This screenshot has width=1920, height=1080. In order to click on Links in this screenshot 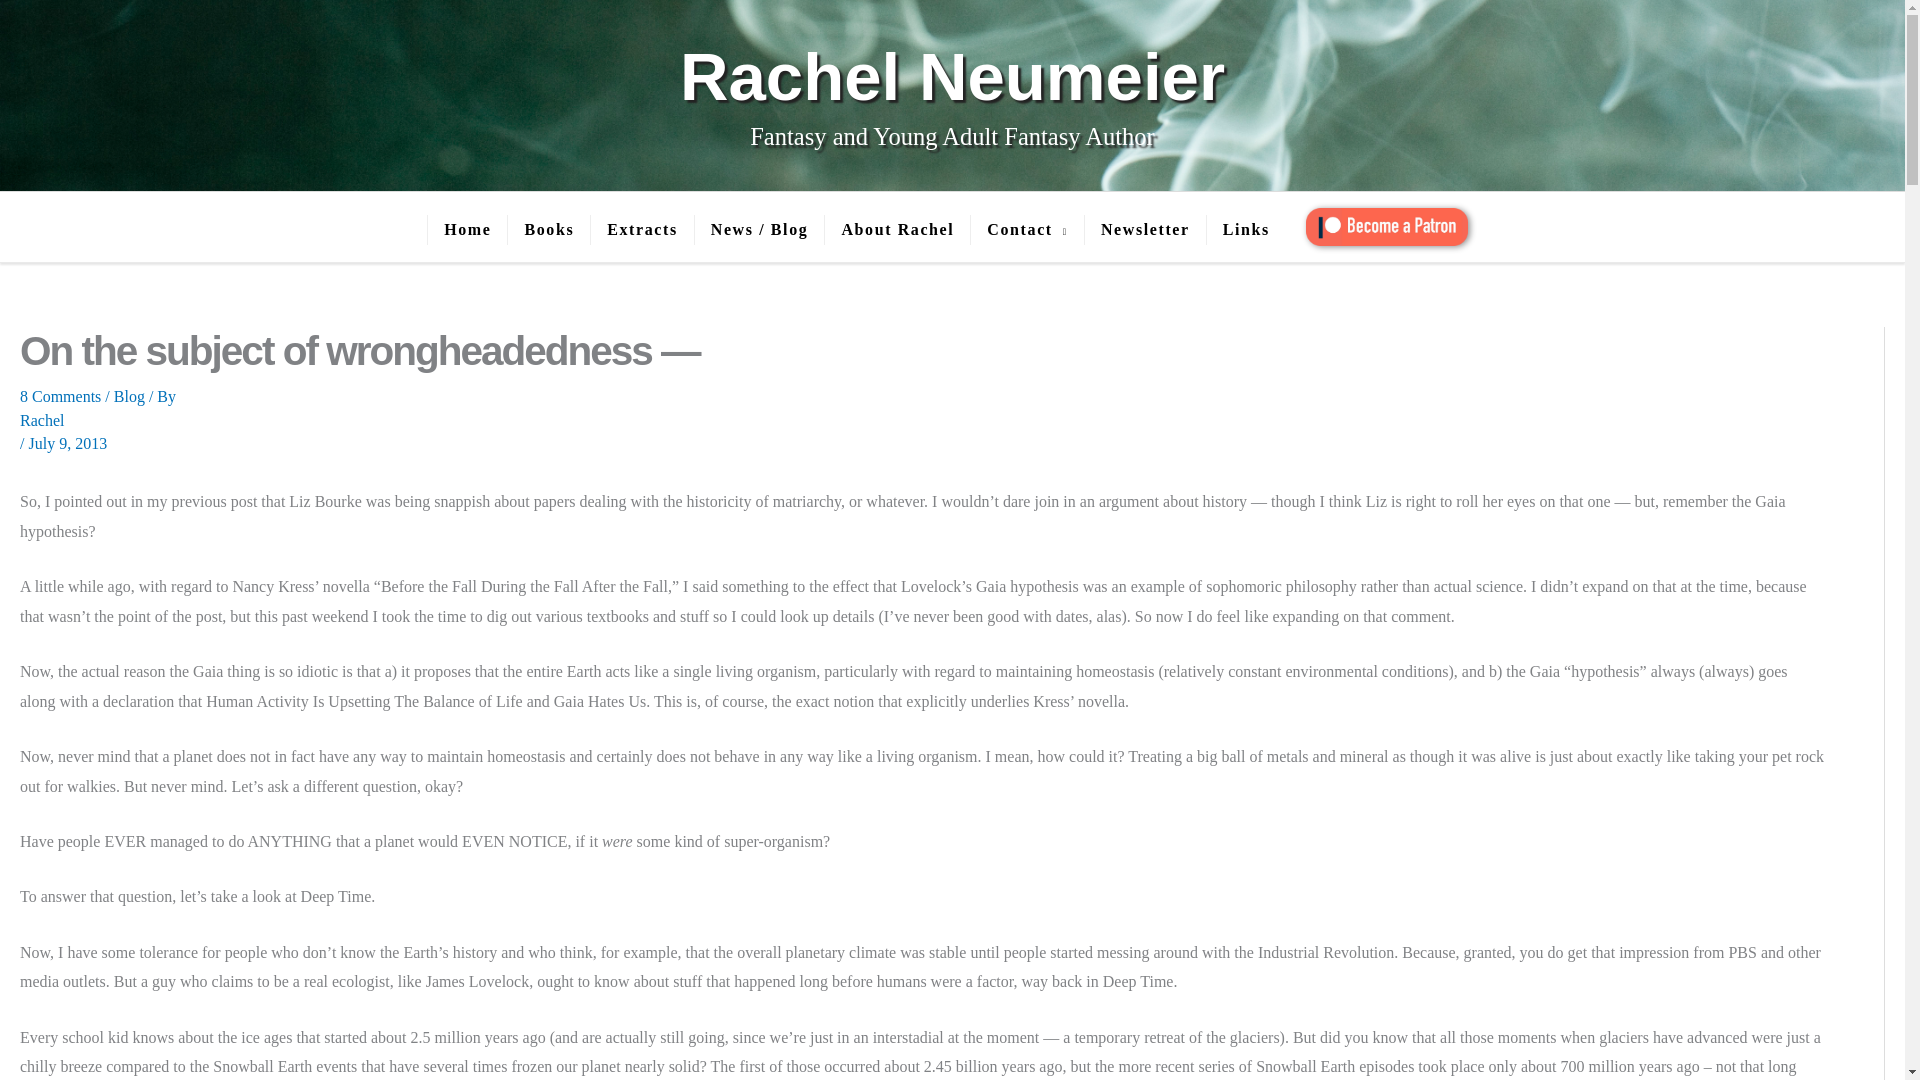, I will do `click(1246, 230)`.